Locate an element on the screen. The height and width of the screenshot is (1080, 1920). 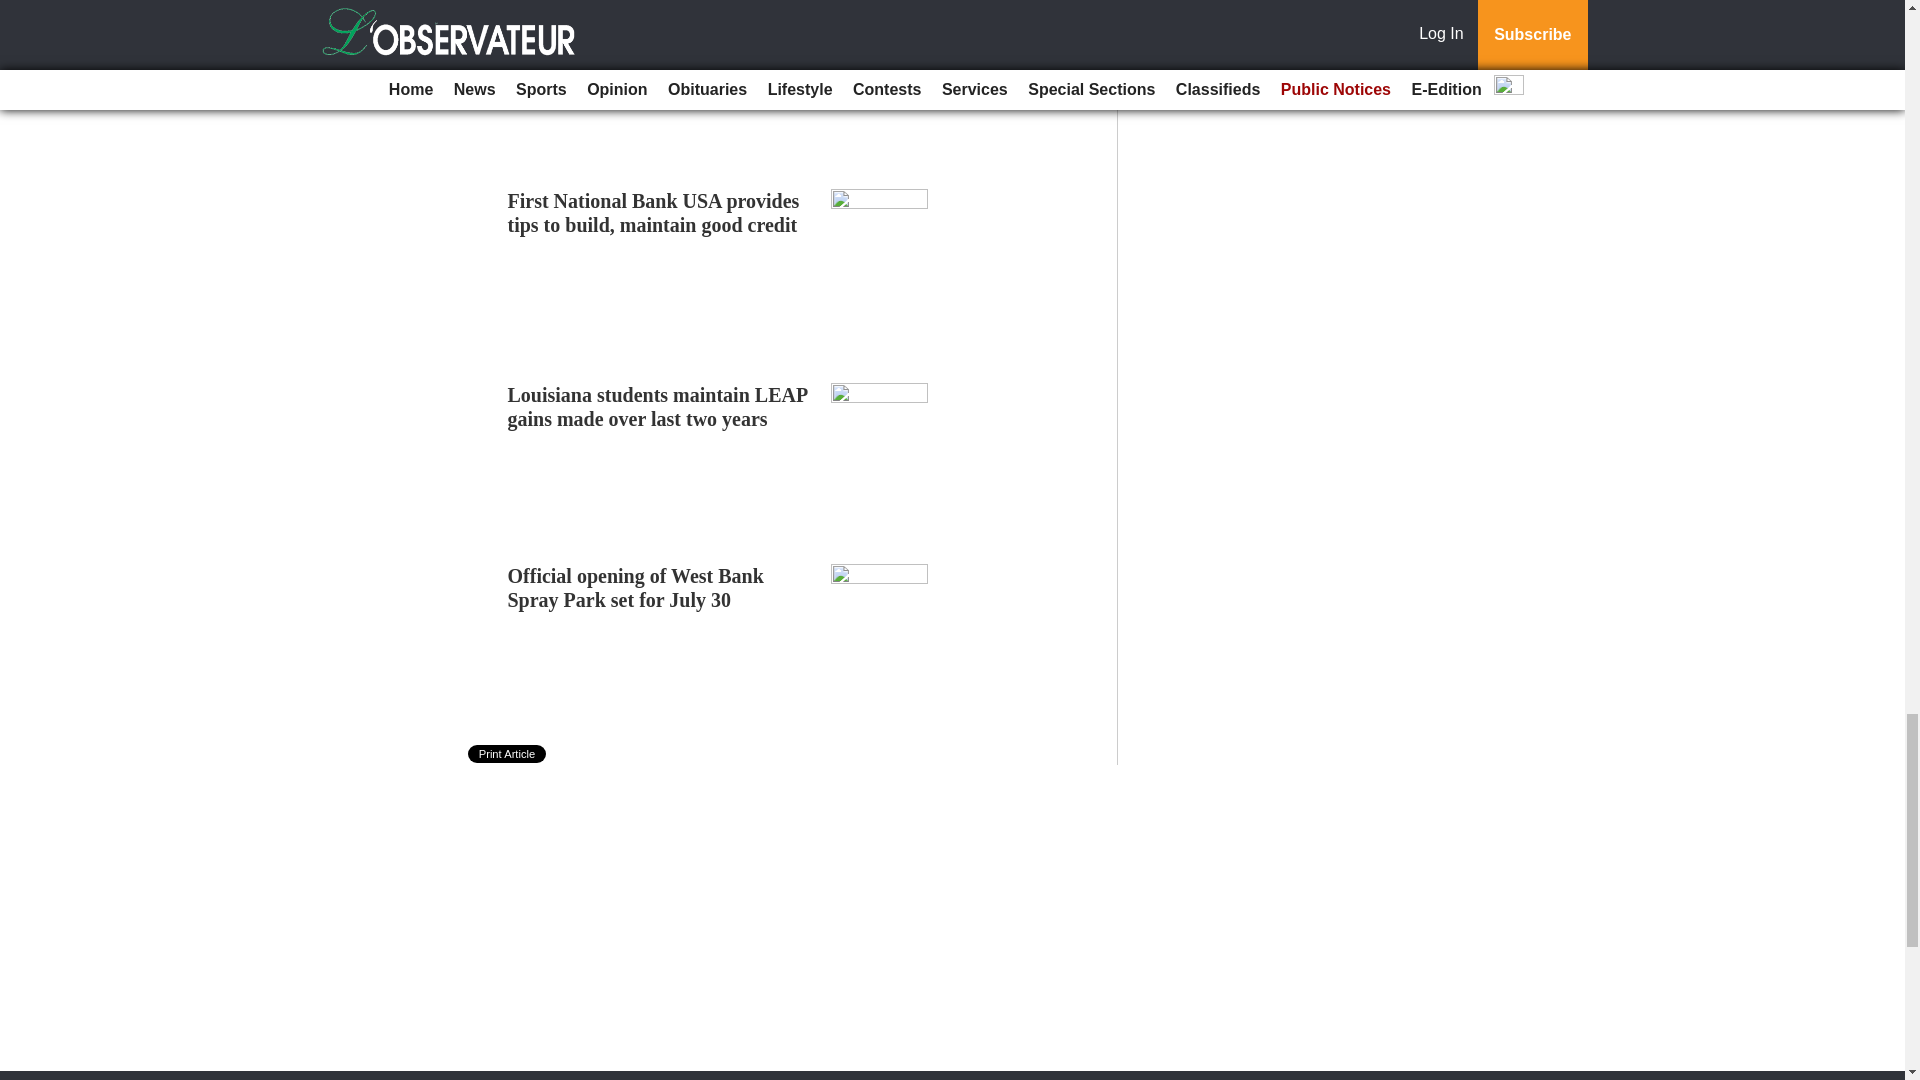
Youth golf league registration opens is located at coordinates (661, 20).